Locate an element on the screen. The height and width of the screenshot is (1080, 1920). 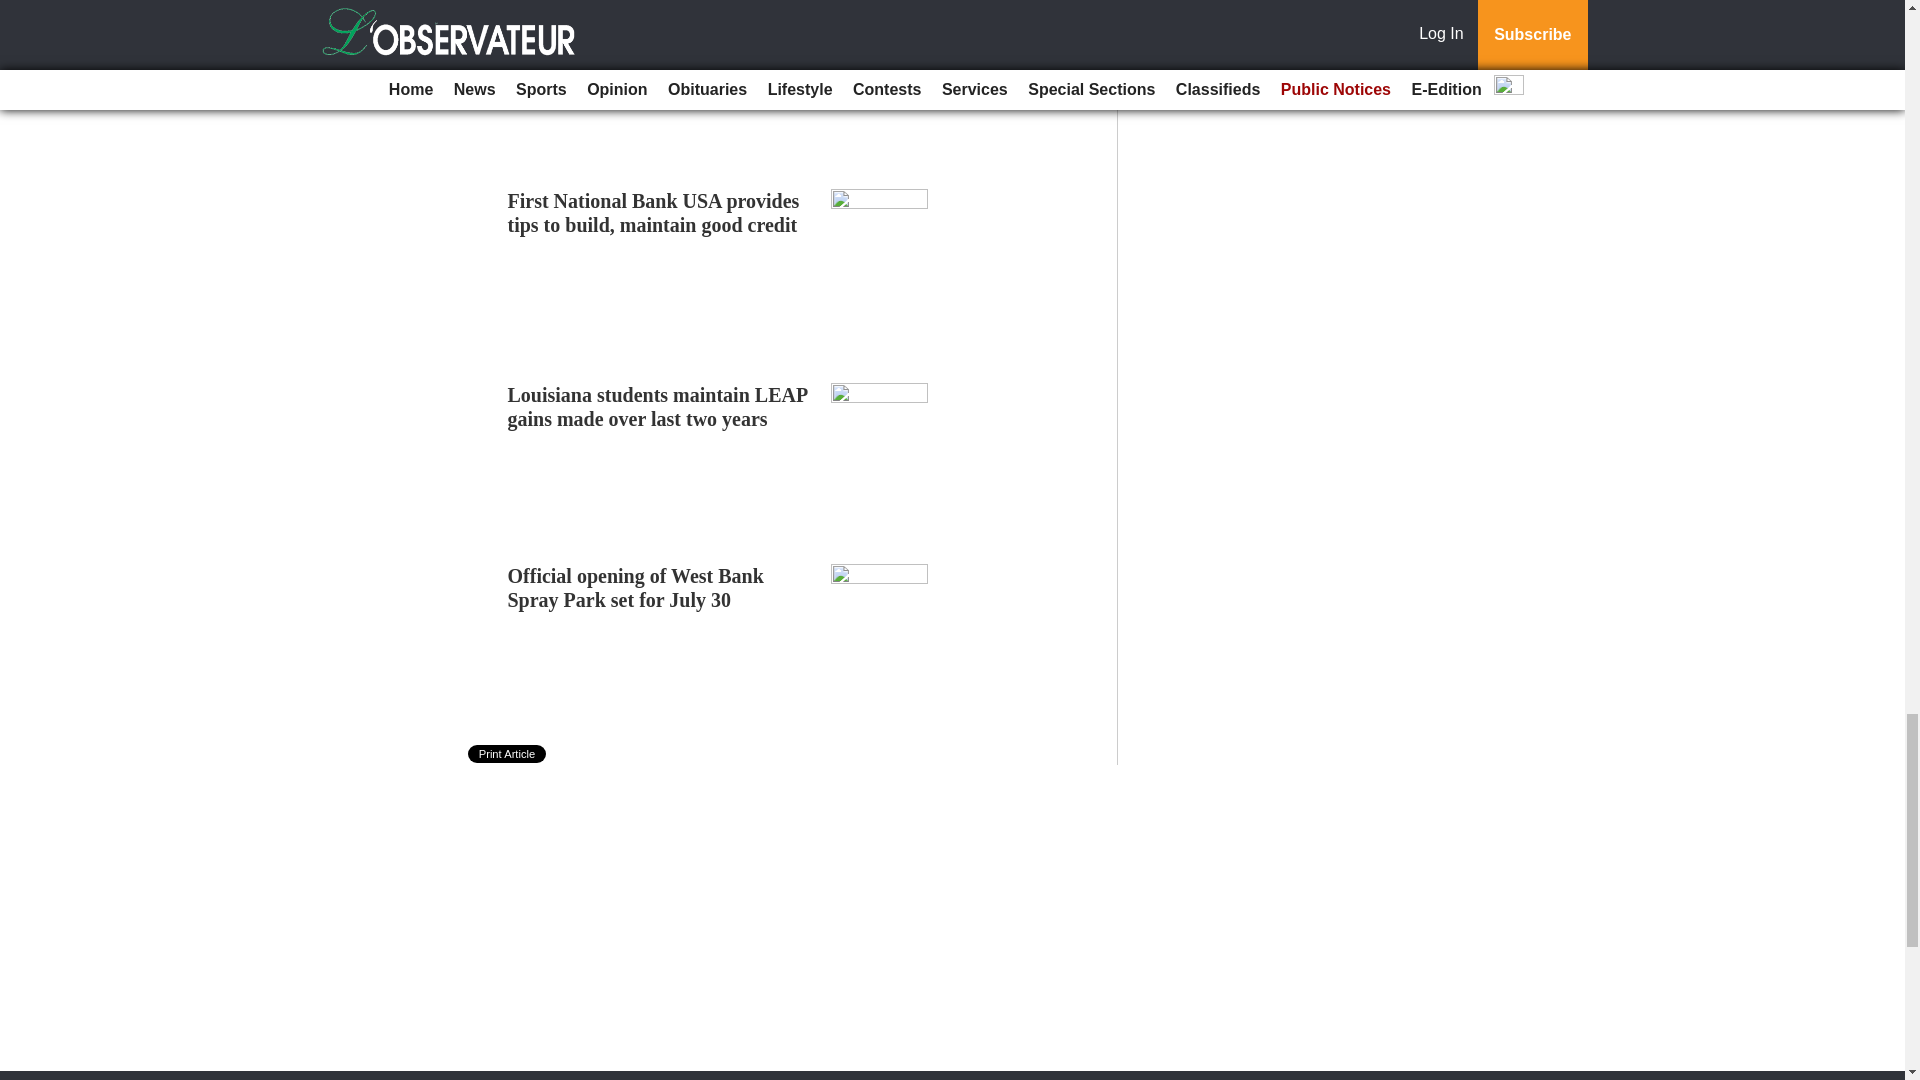
Youth golf league registration opens is located at coordinates (661, 20).